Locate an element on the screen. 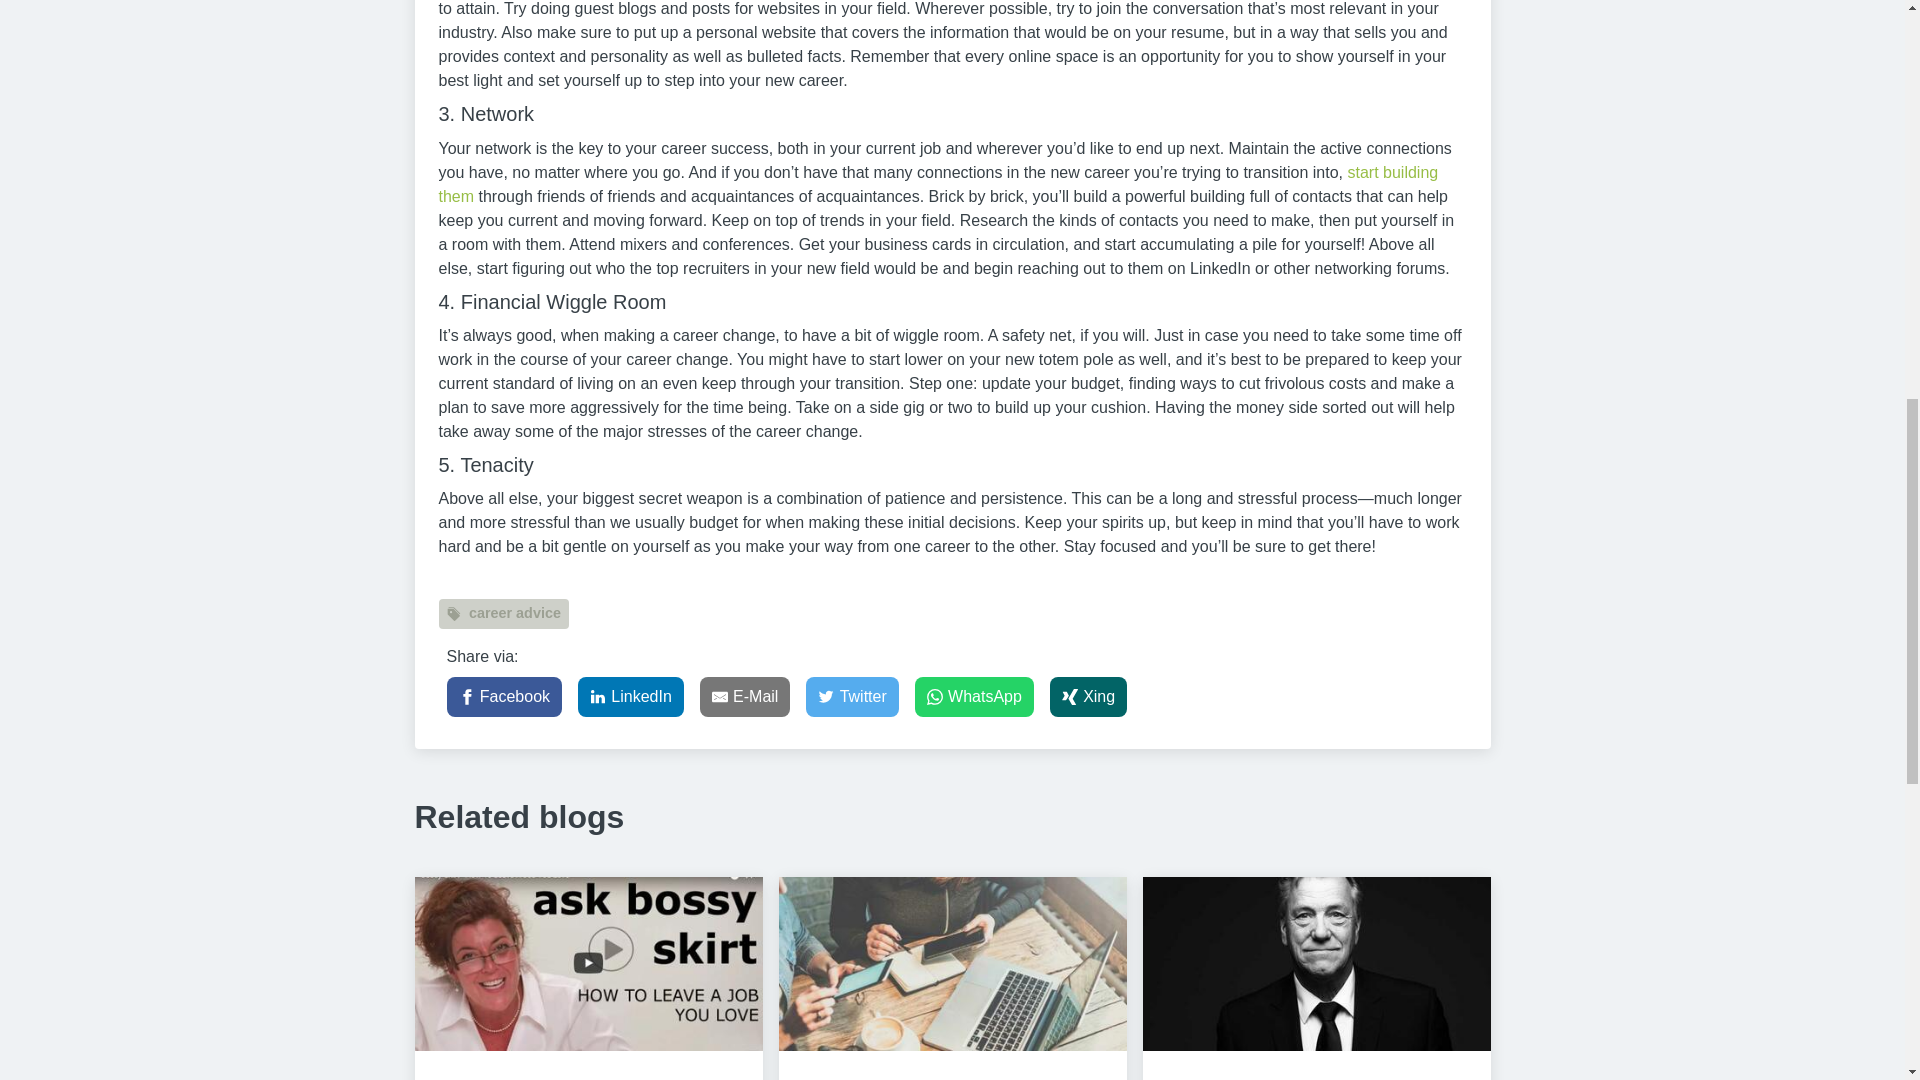 This screenshot has height=1080, width=1920. Facebook is located at coordinates (504, 697).